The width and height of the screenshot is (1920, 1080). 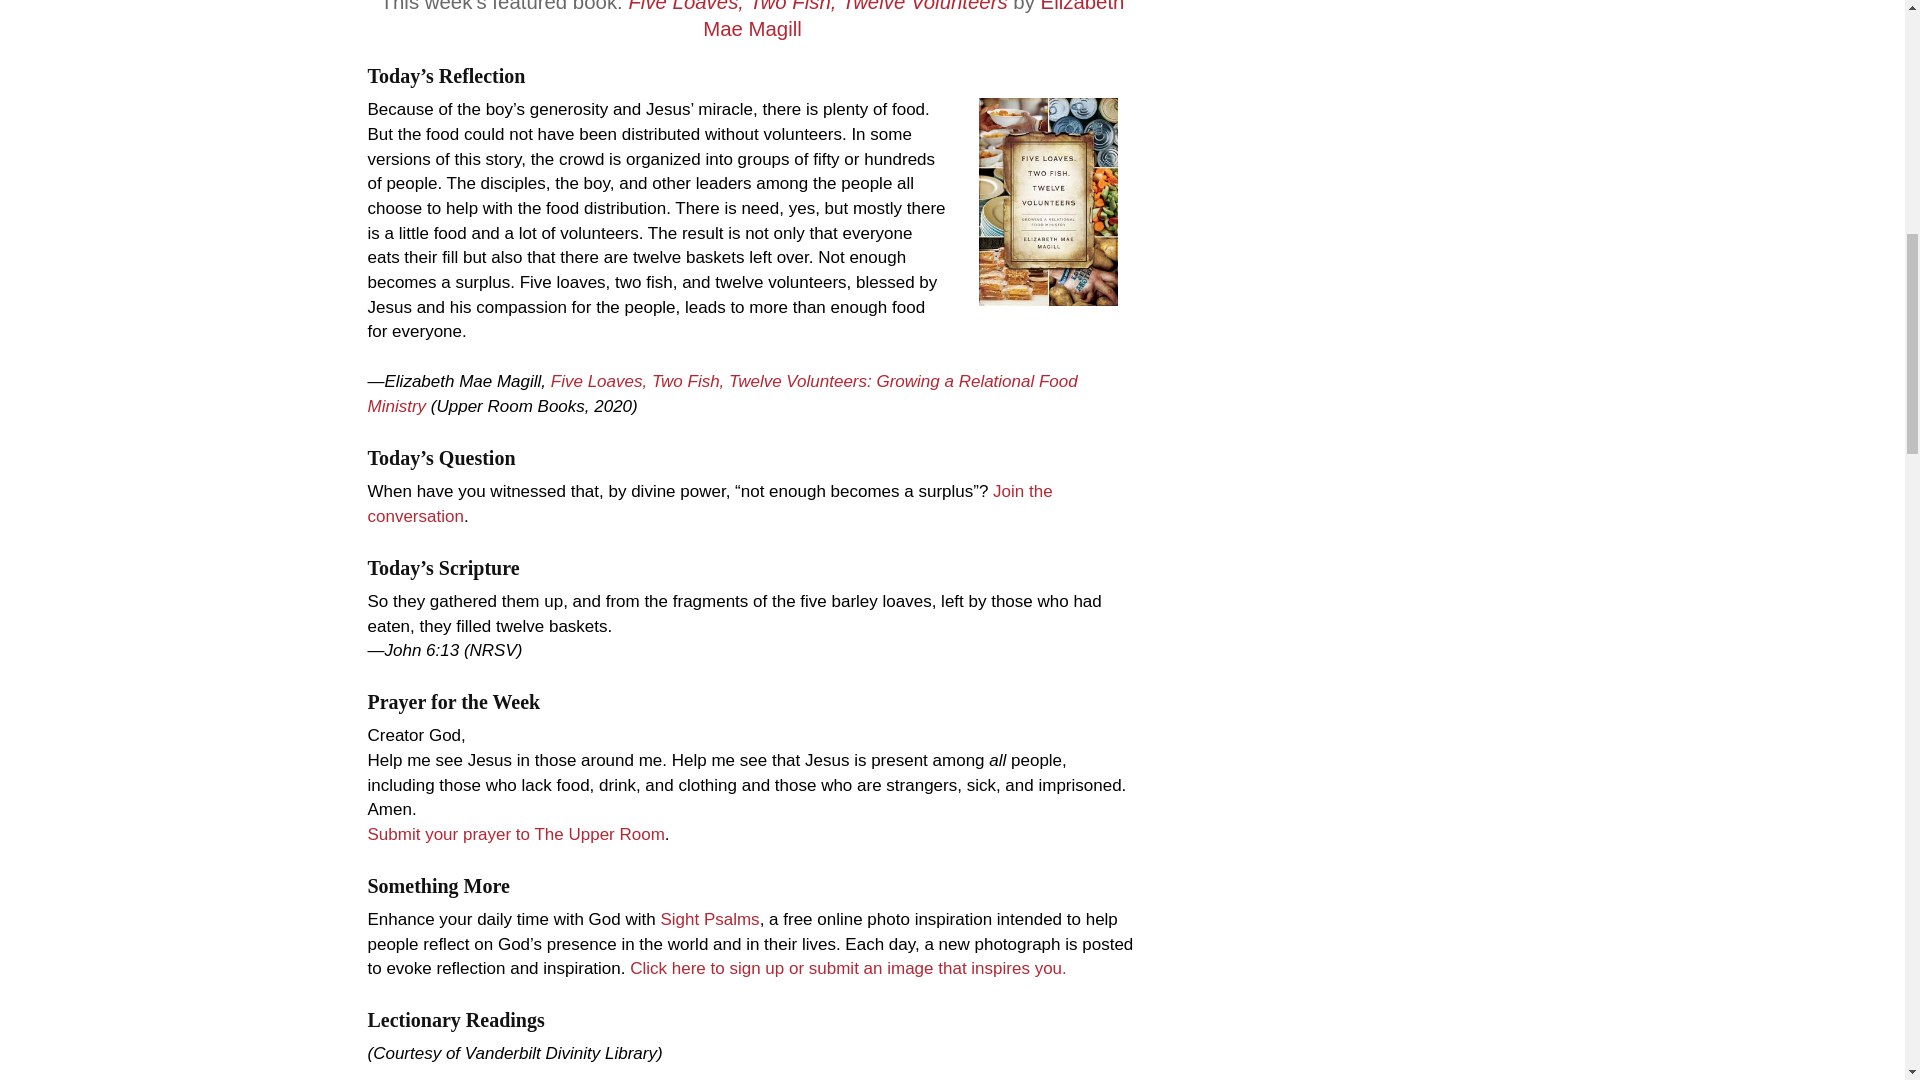 I want to click on Submit your prayer to The Upper Room, so click(x=516, y=834).